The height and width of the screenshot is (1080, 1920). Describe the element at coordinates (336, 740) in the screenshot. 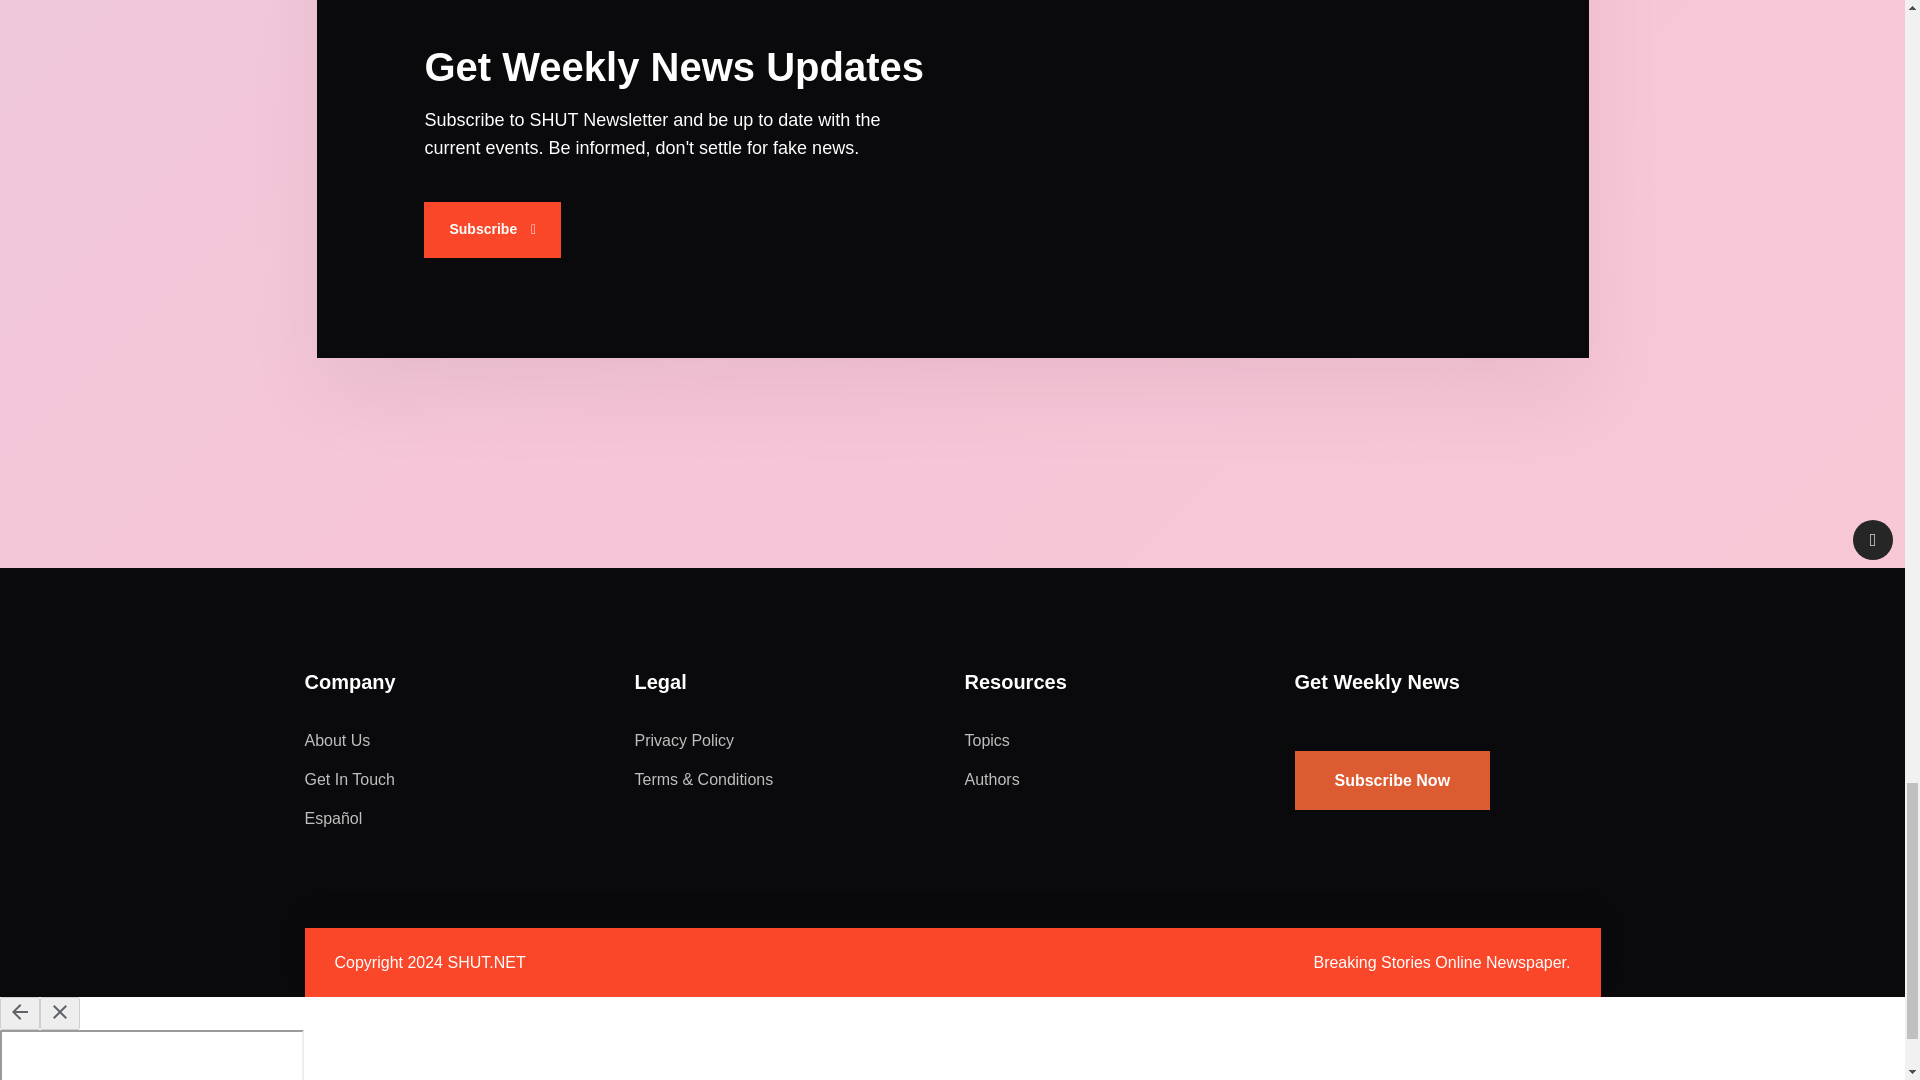

I see `About Us` at that location.